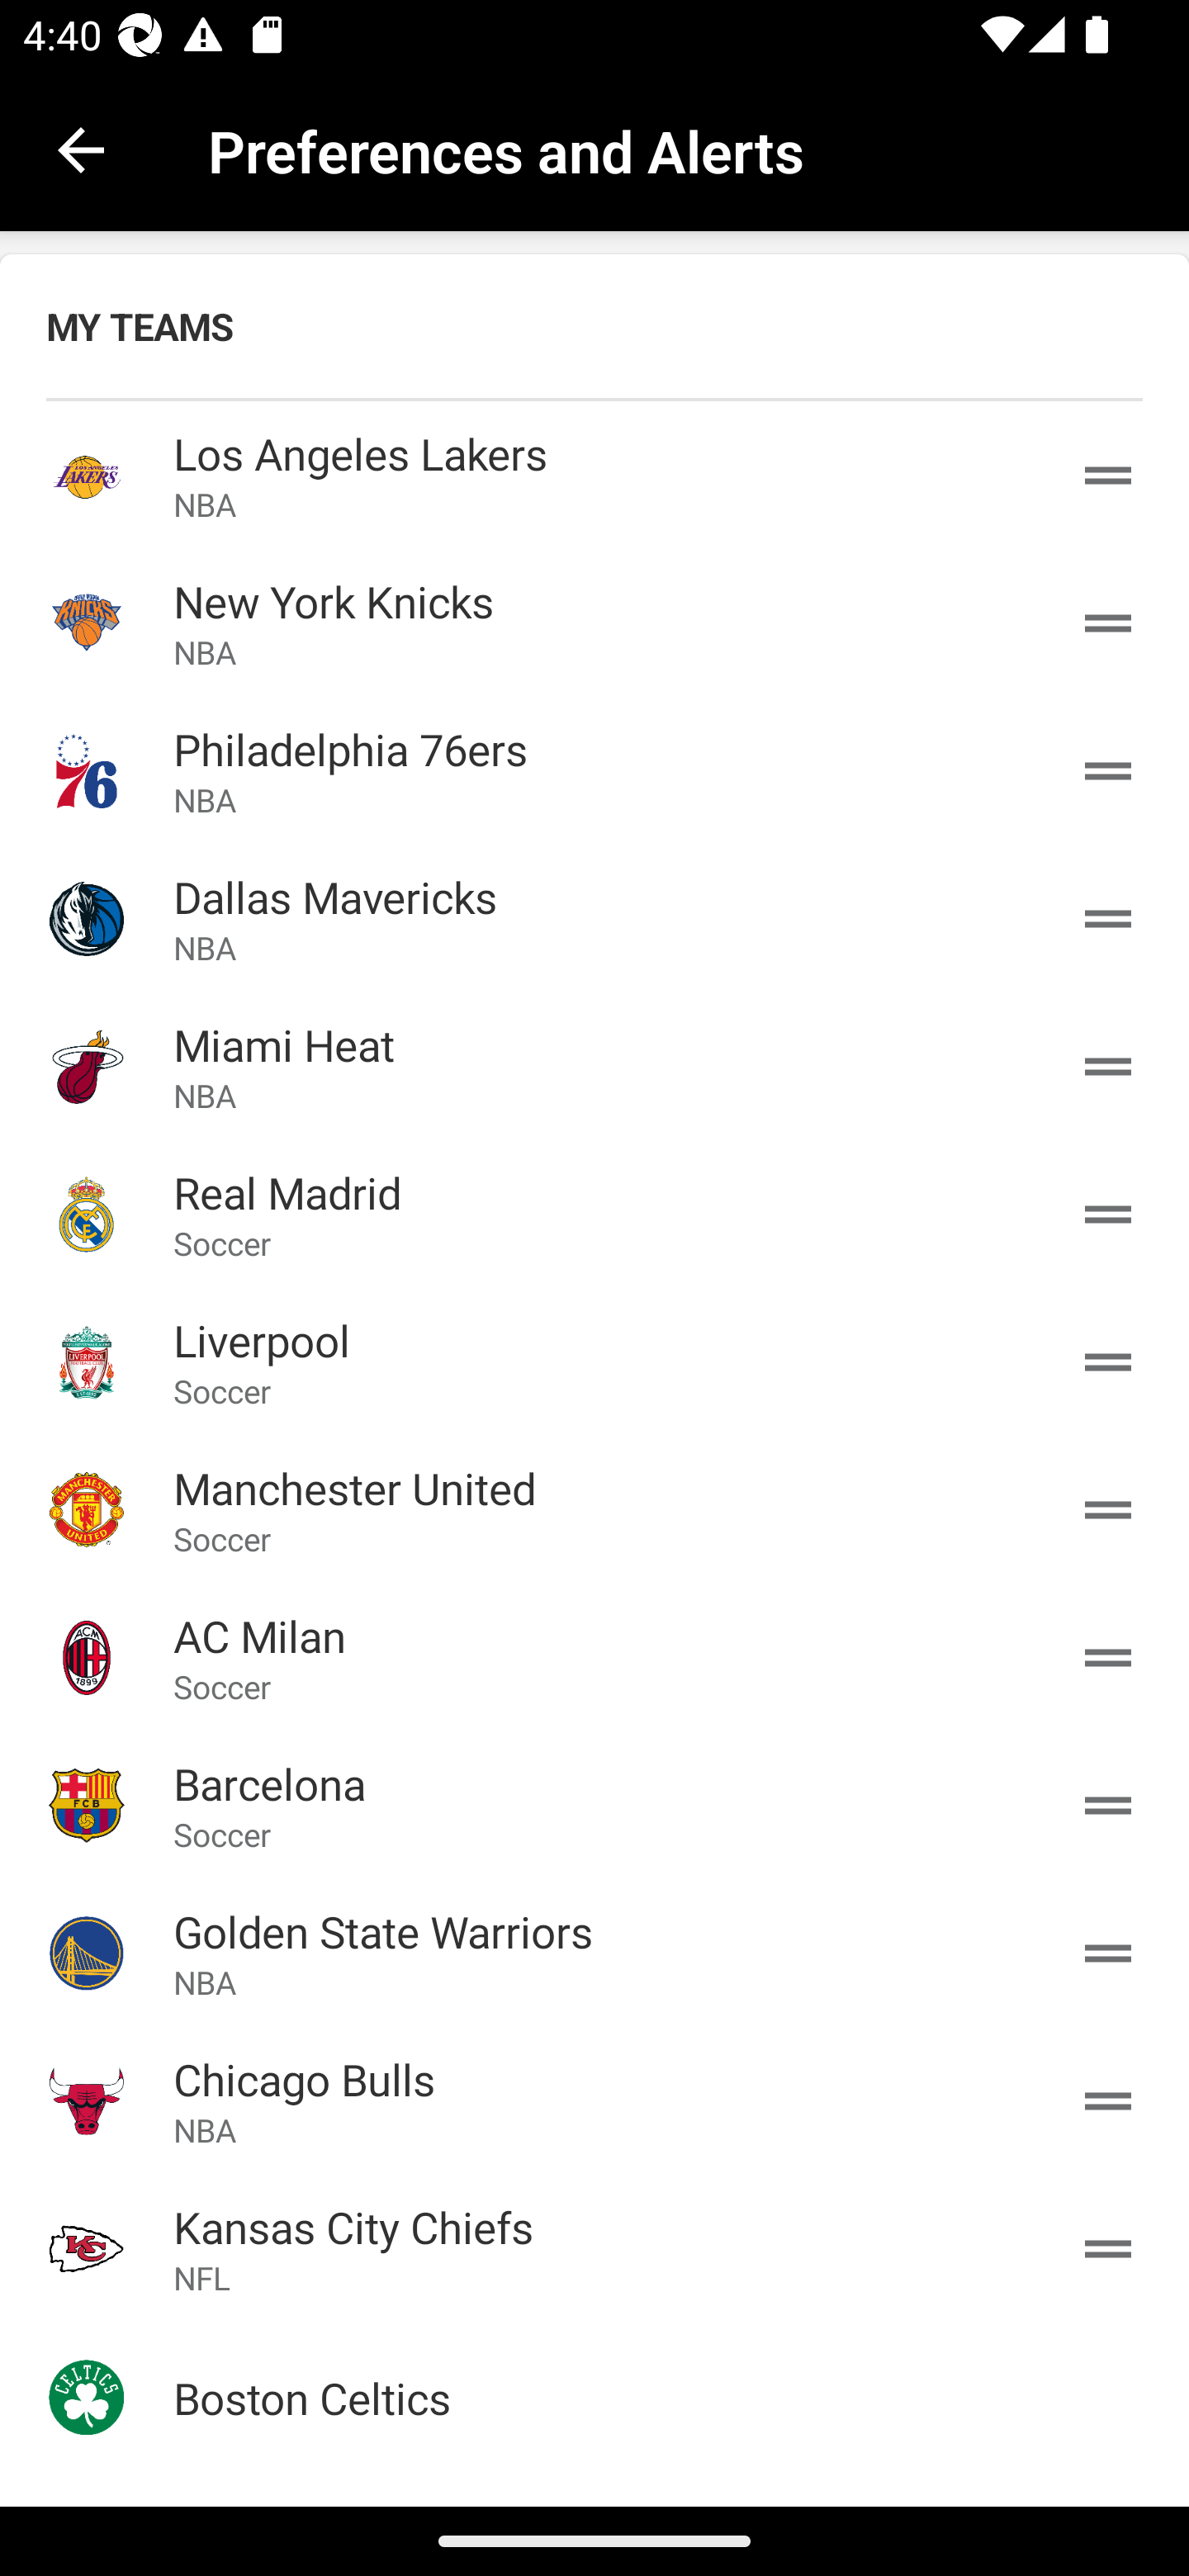  I want to click on Chicago Bulls Chicago Bulls Chicago Bulls NBA NBA, so click(594, 2100).